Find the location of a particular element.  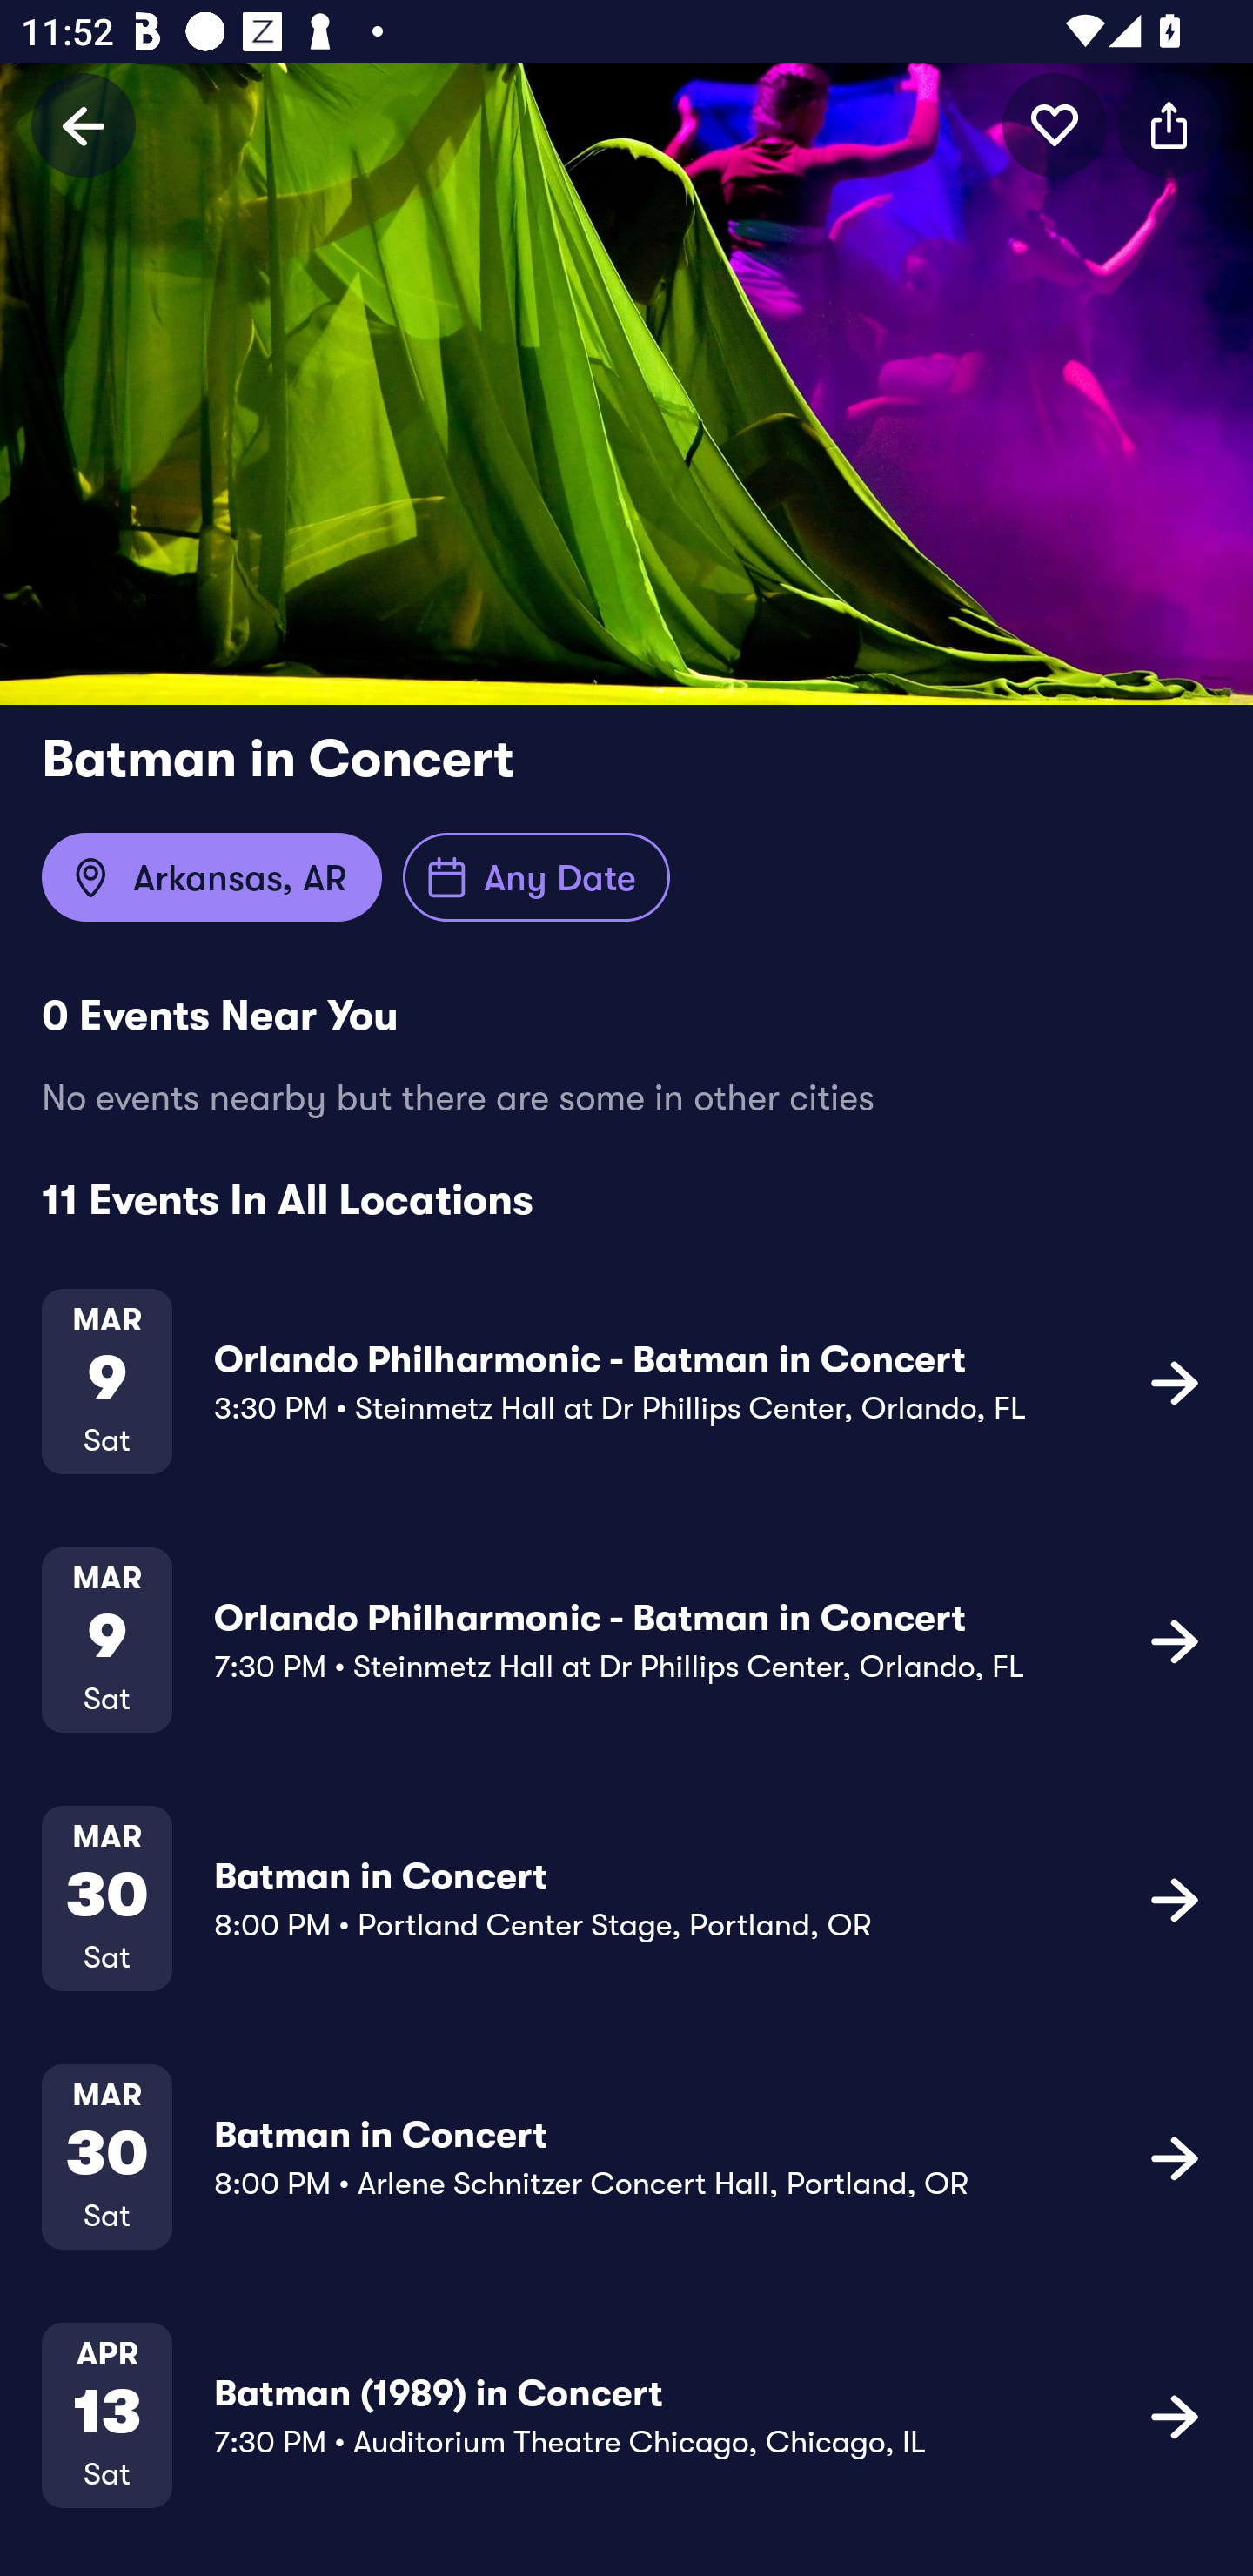

icon button is located at coordinates (1175, 1898).